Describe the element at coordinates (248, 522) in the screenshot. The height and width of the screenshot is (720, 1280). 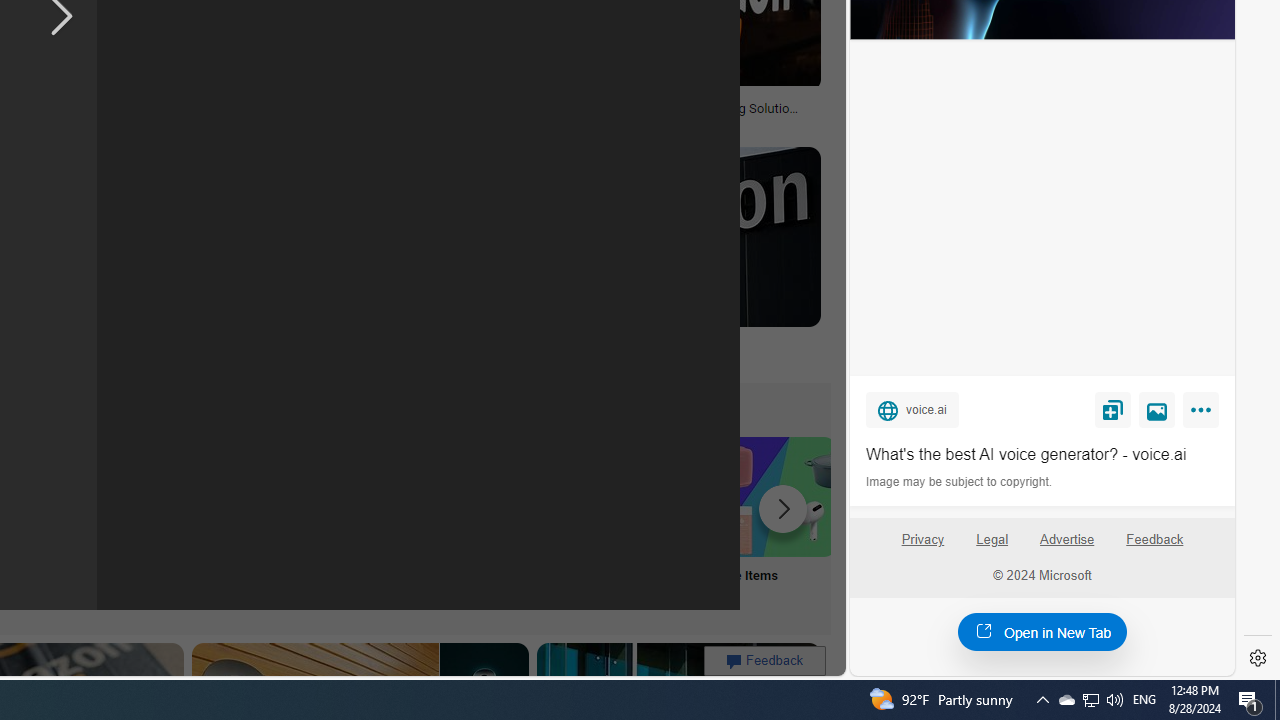
I see `Amazon Online Shopping Homepage Online Shopping Homepage` at that location.